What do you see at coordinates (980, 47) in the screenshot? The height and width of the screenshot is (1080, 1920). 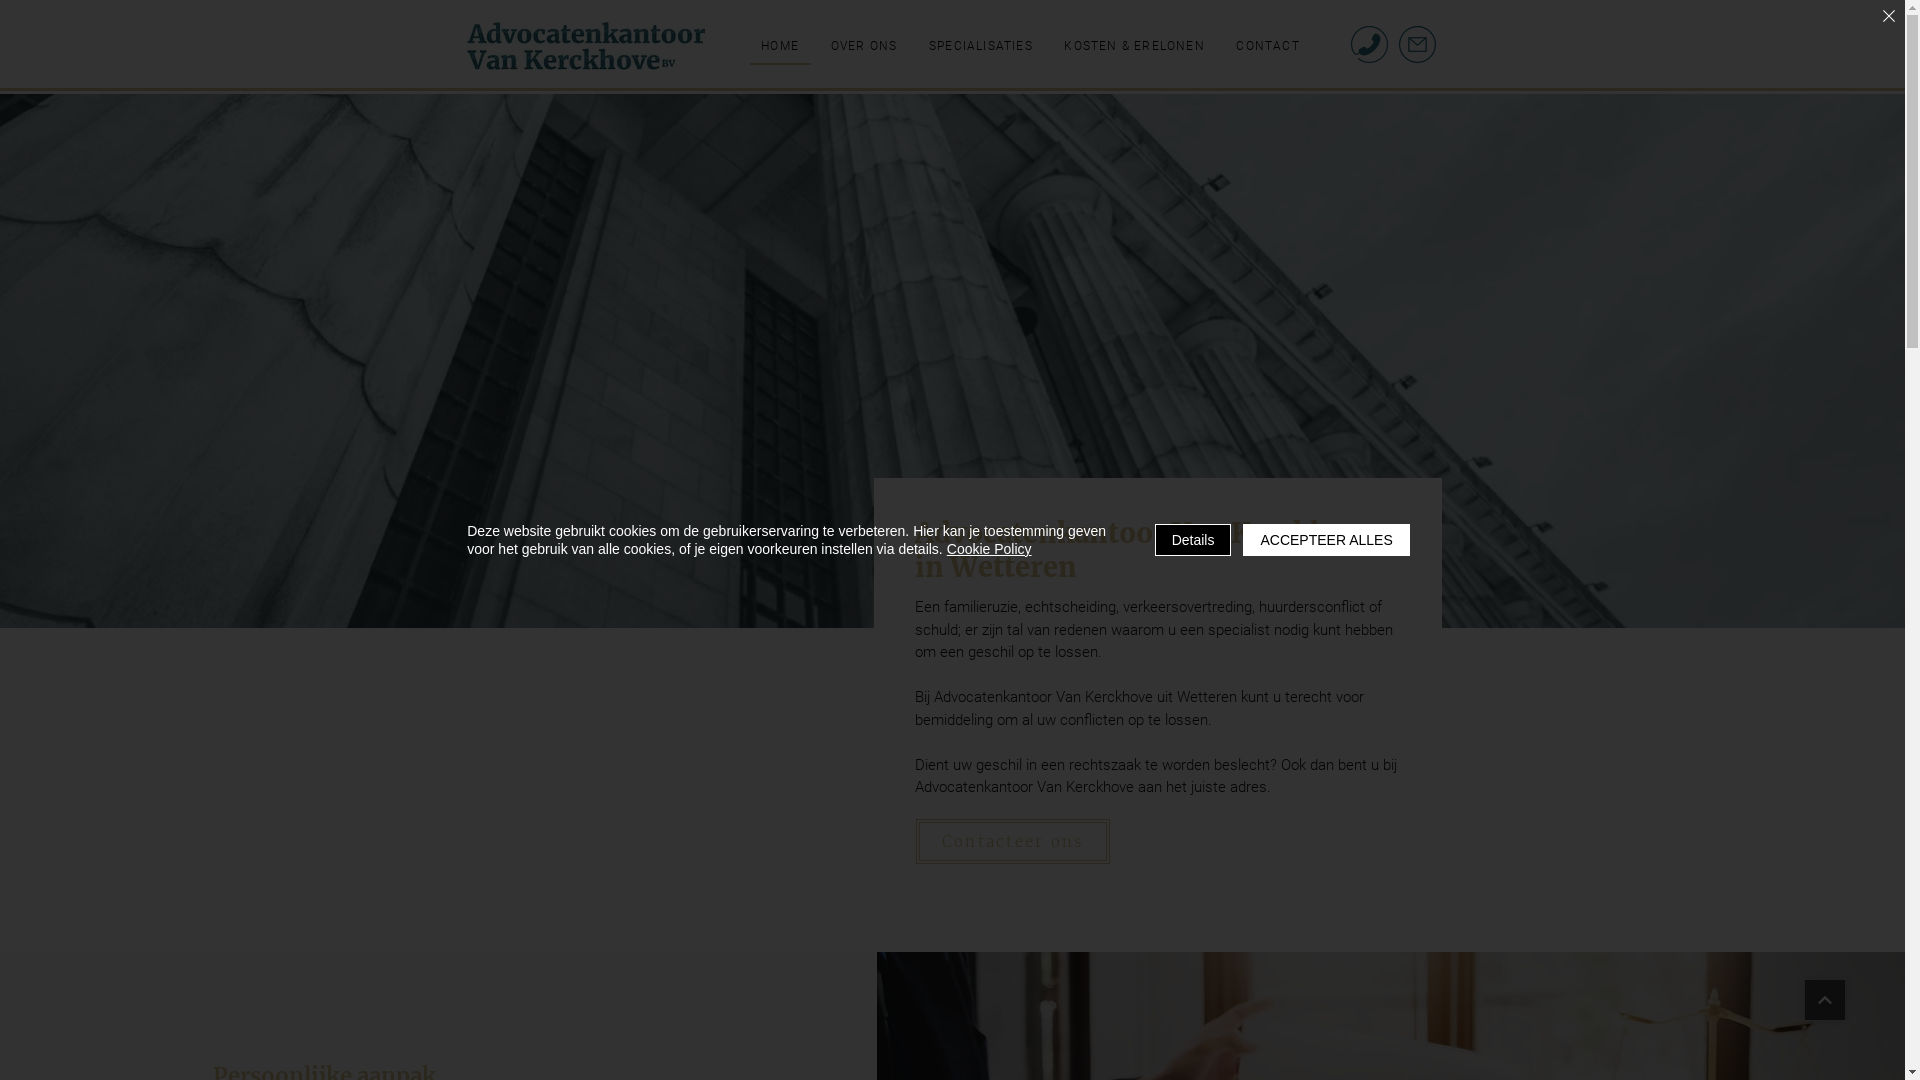 I see `SPECIALISATIES` at bounding box center [980, 47].